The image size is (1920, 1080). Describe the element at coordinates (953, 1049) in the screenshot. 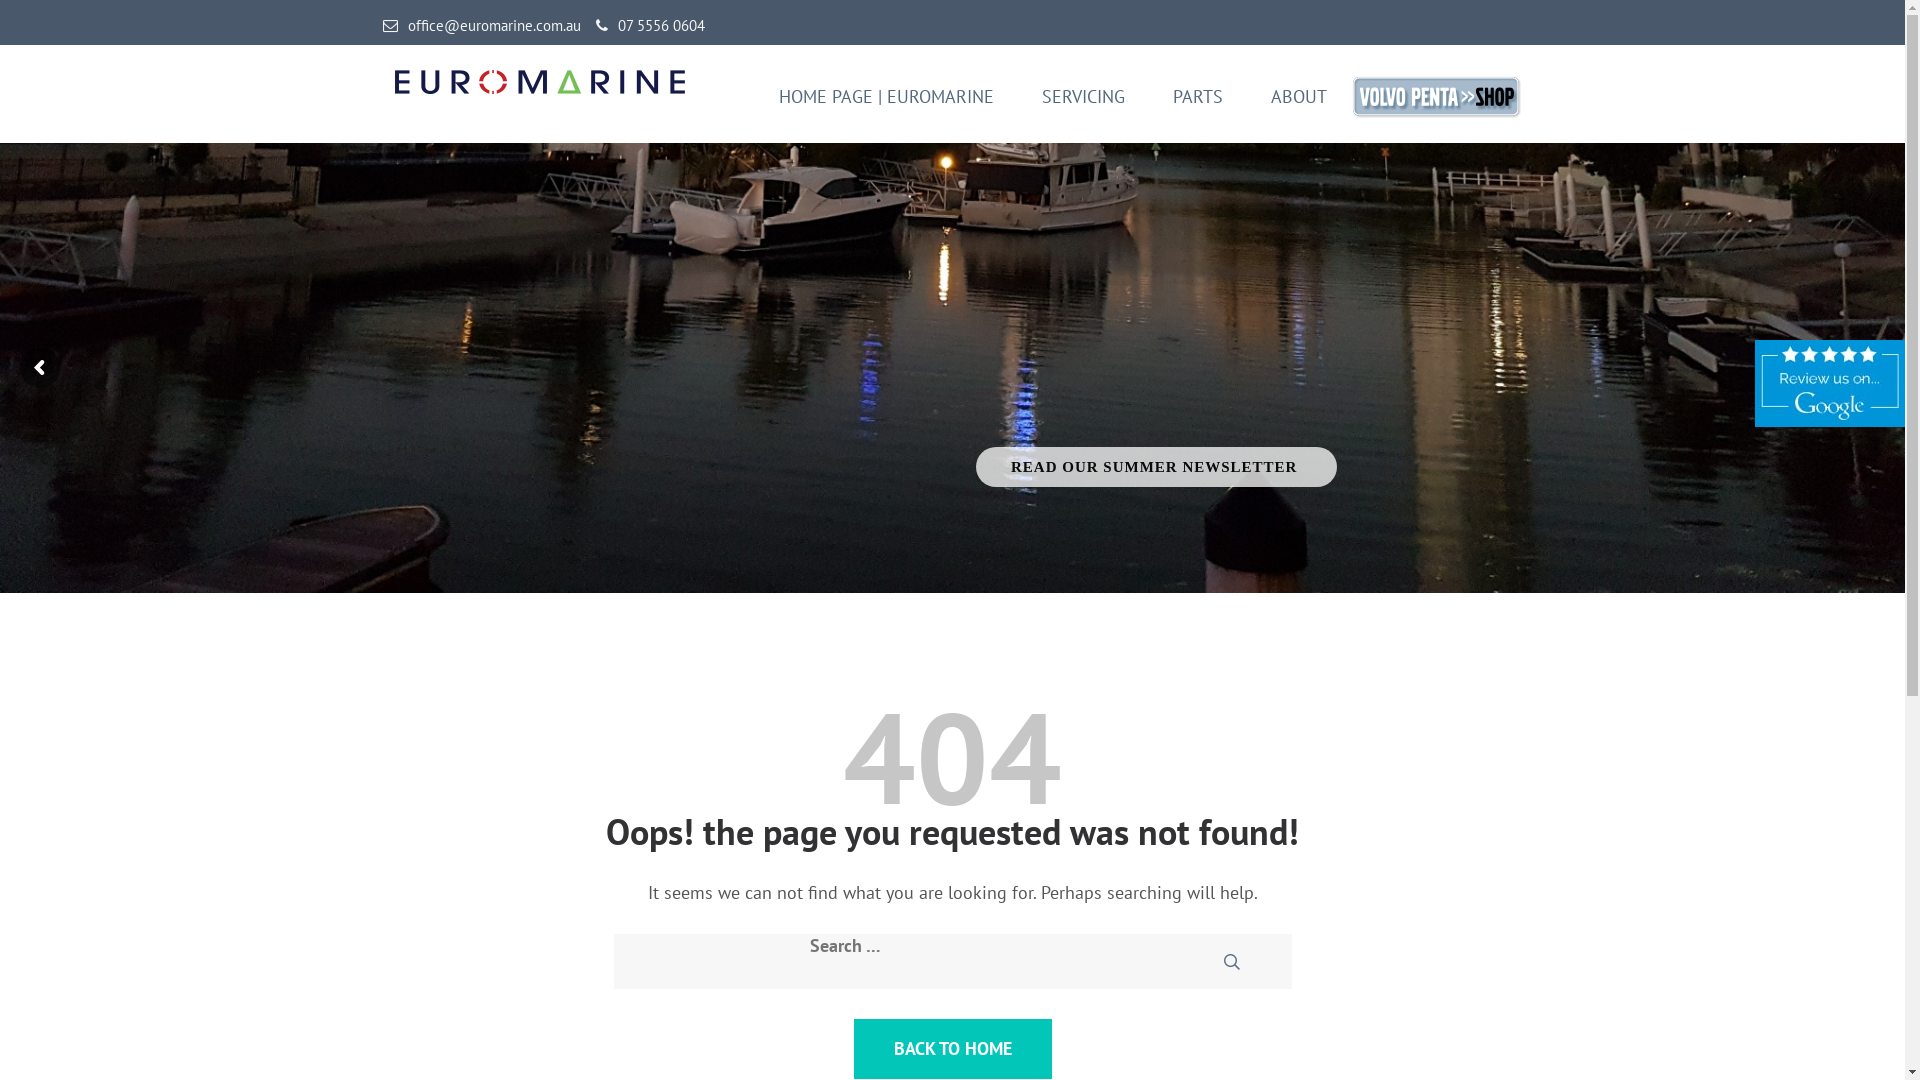

I see `BACK TO HOME` at that location.